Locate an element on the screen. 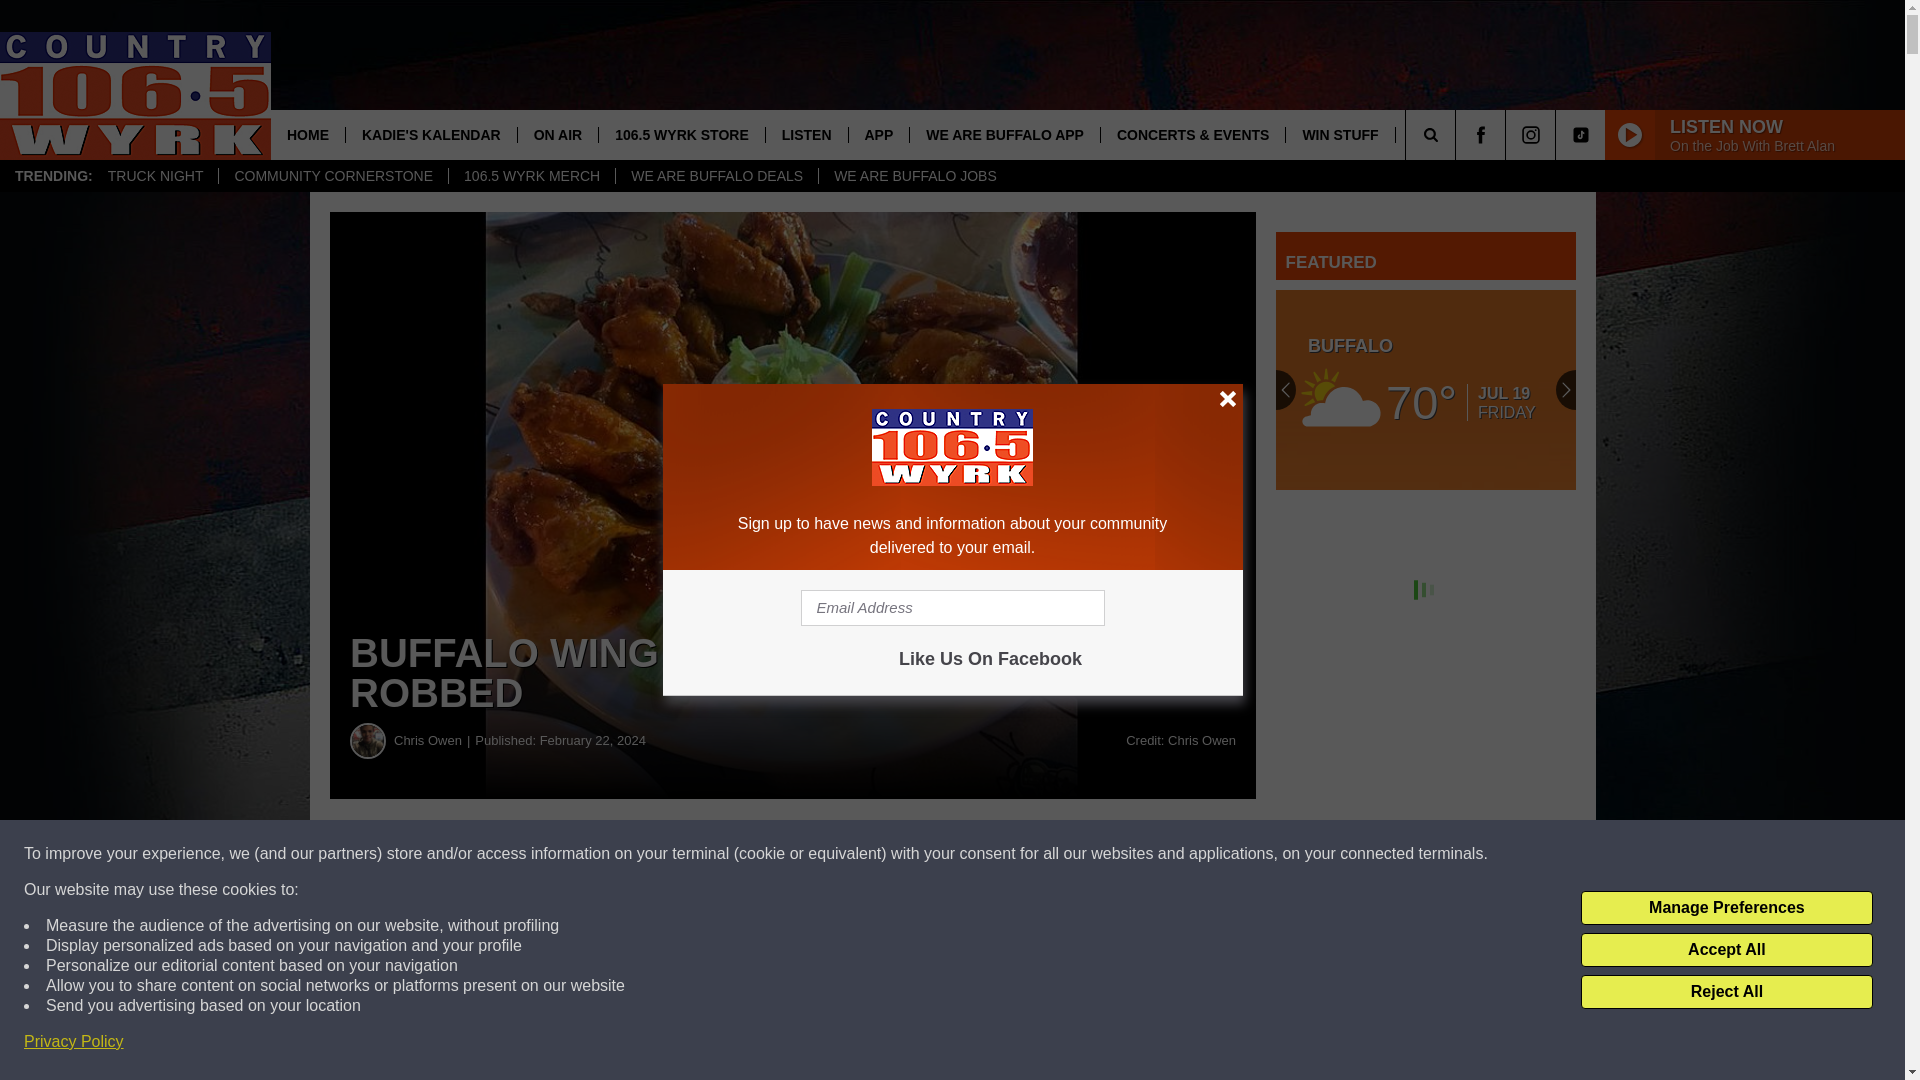 Image resolution: width=1920 pixels, height=1080 pixels. TRUCK NIGHT is located at coordinates (155, 176).